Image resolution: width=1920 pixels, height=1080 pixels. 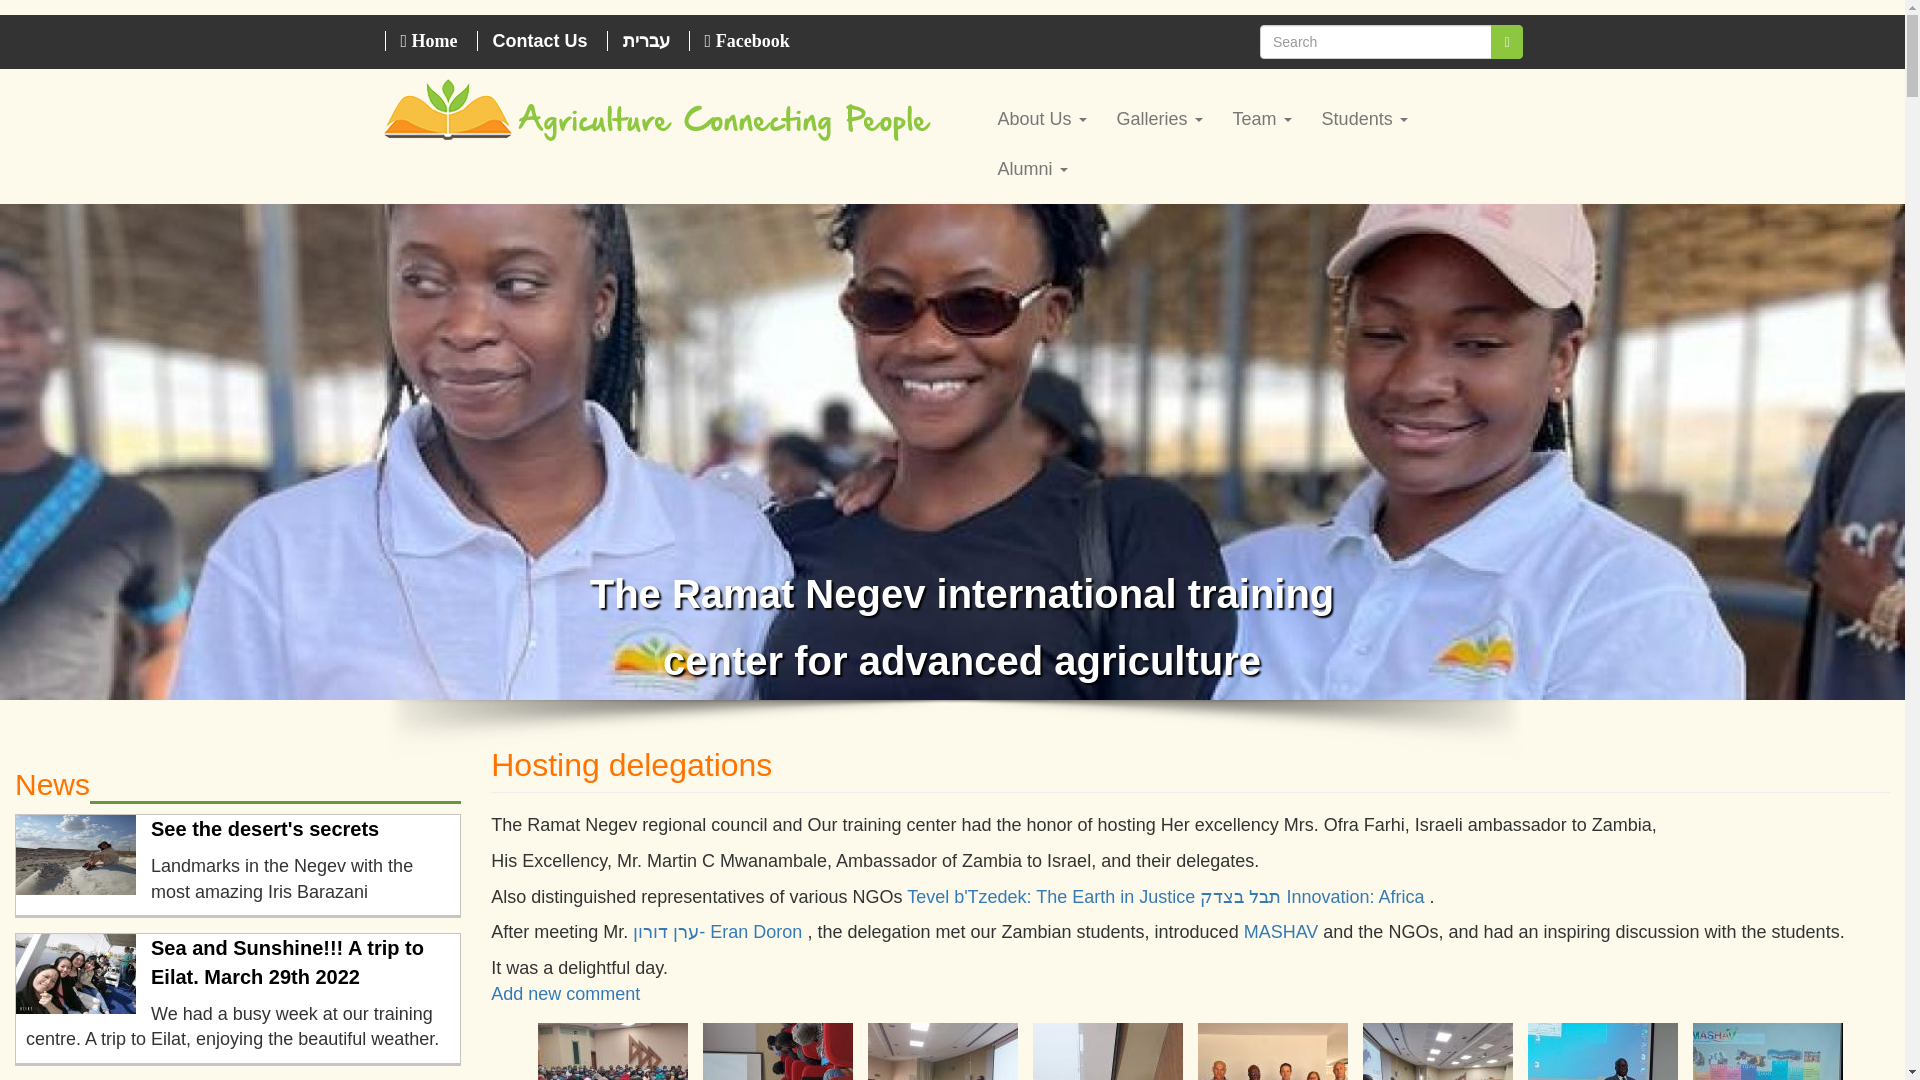 I want to click on Who Are we?, so click(x=1040, y=118).